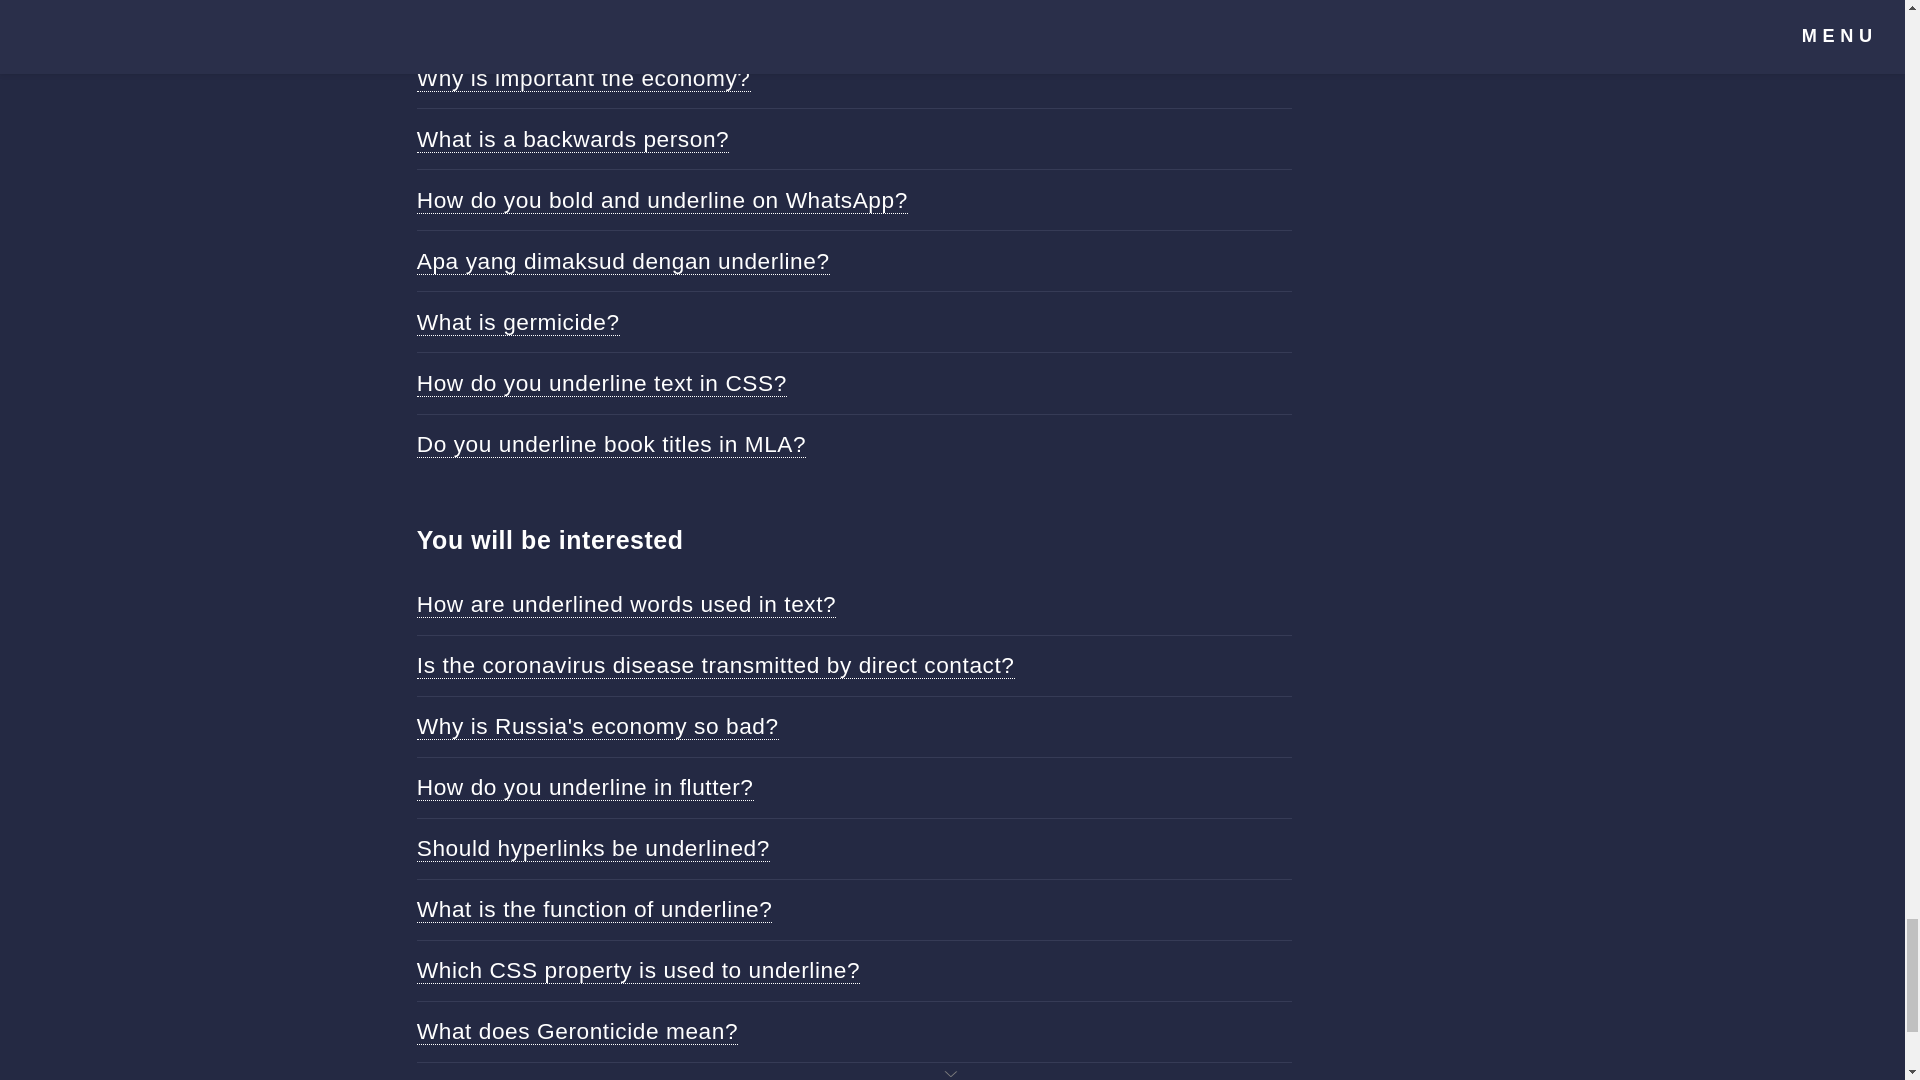 This screenshot has height=1080, width=1920. Describe the element at coordinates (611, 444) in the screenshot. I see `Do you underline book titles in MLA?` at that location.